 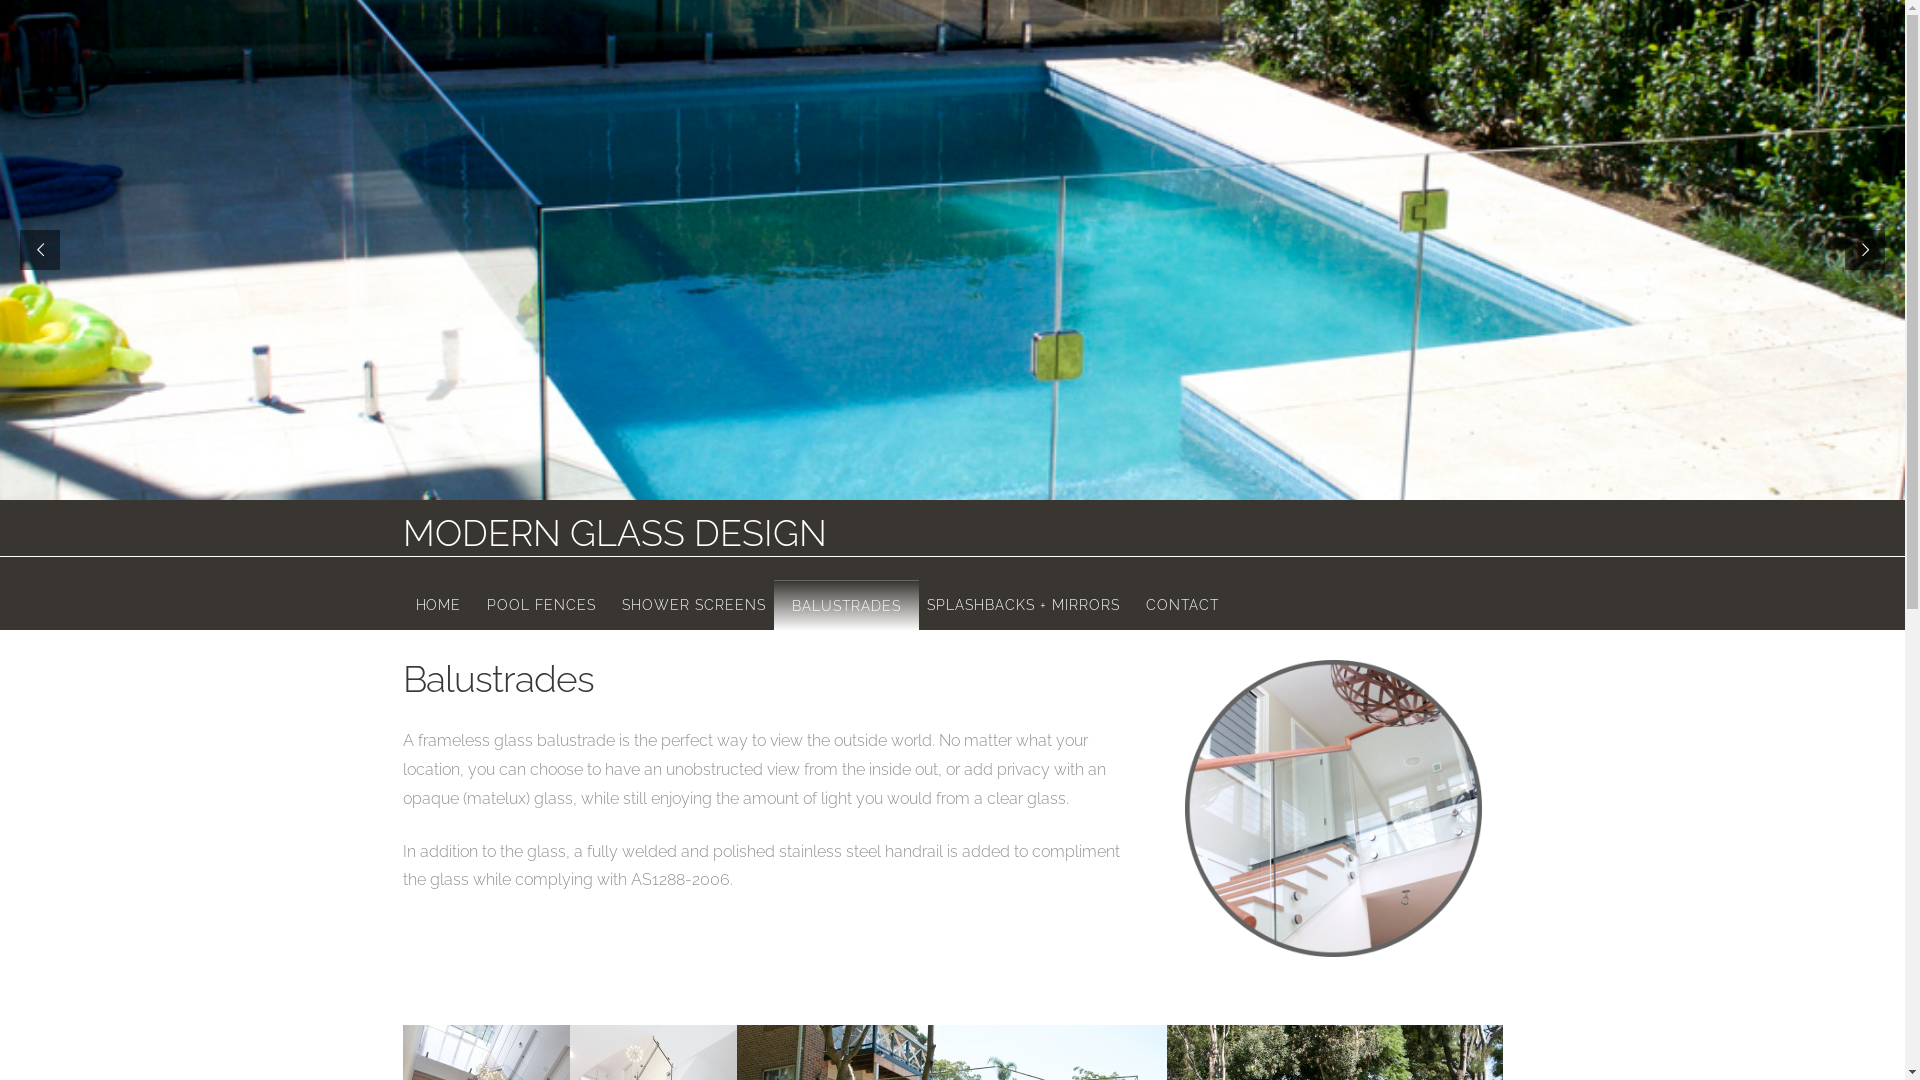 What do you see at coordinates (438, 601) in the screenshot?
I see `HOME` at bounding box center [438, 601].